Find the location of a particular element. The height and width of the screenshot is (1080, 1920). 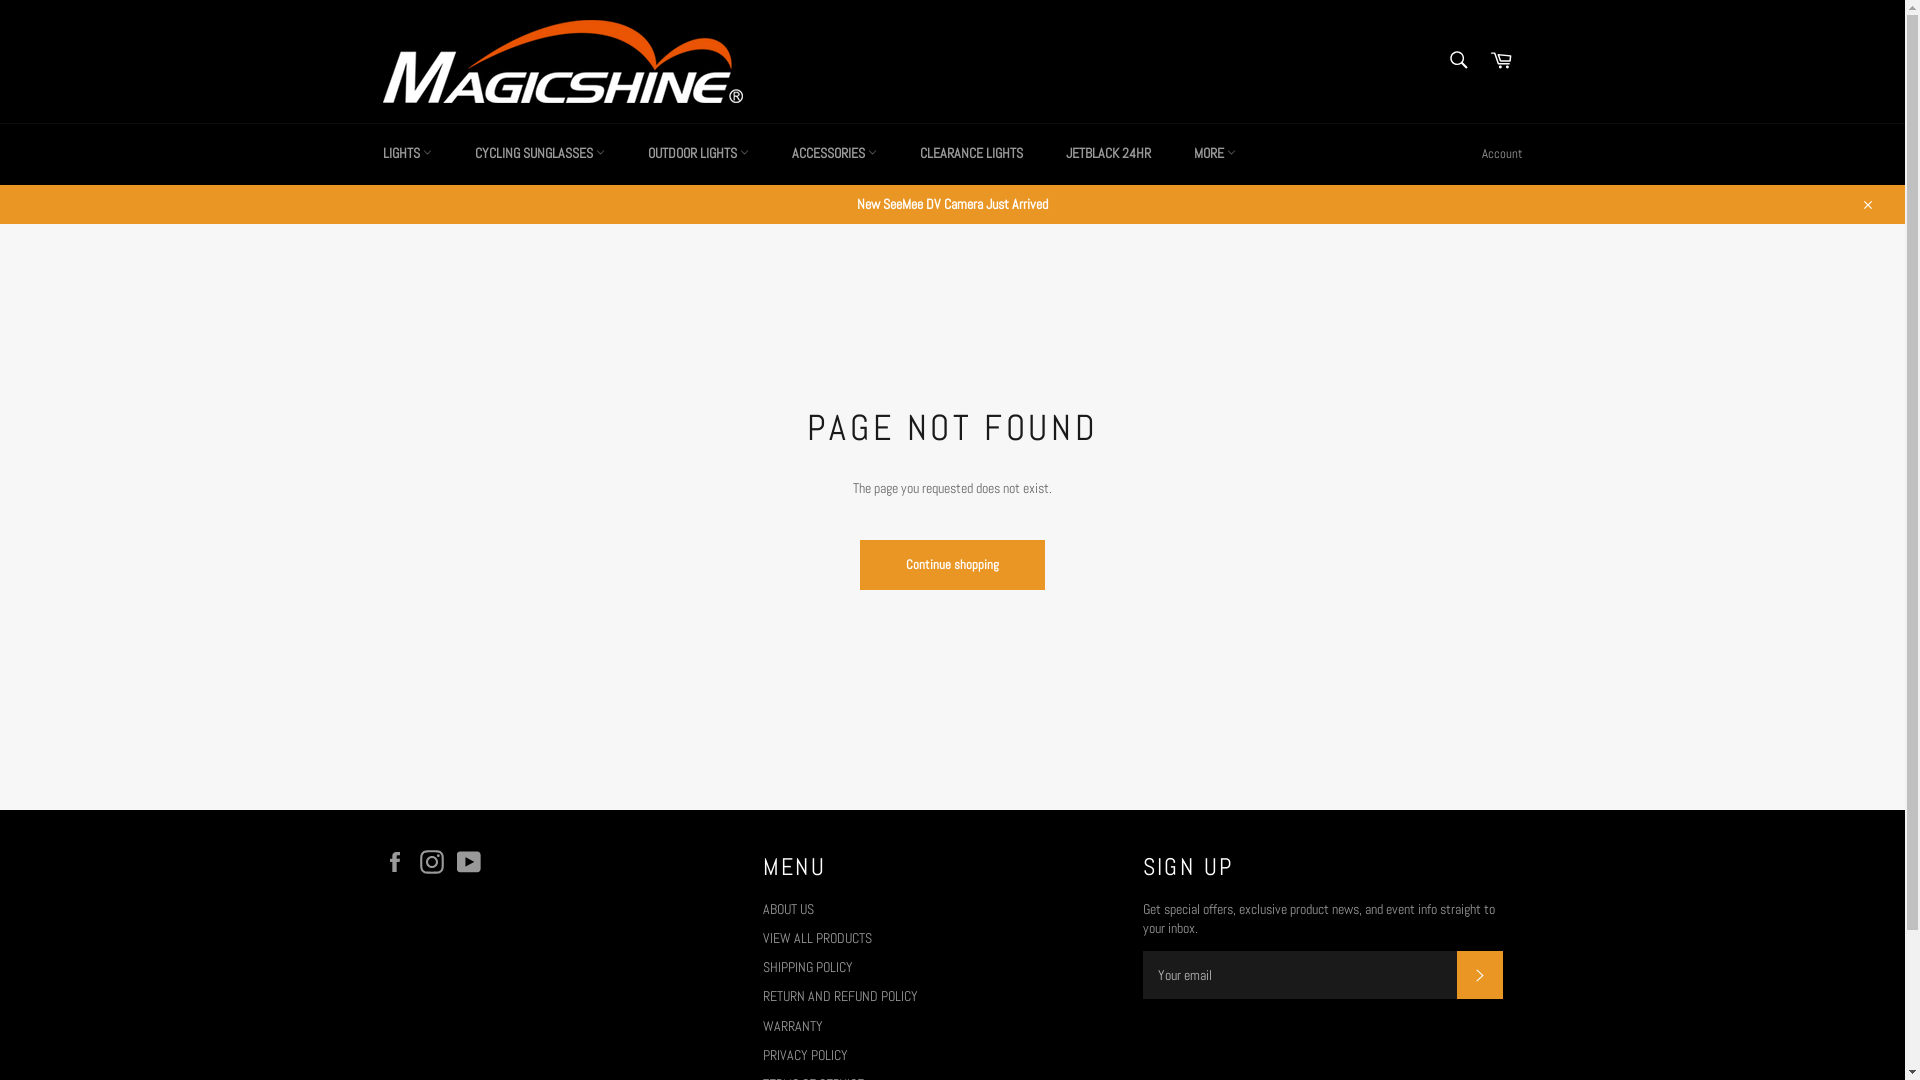

Account is located at coordinates (1502, 154).